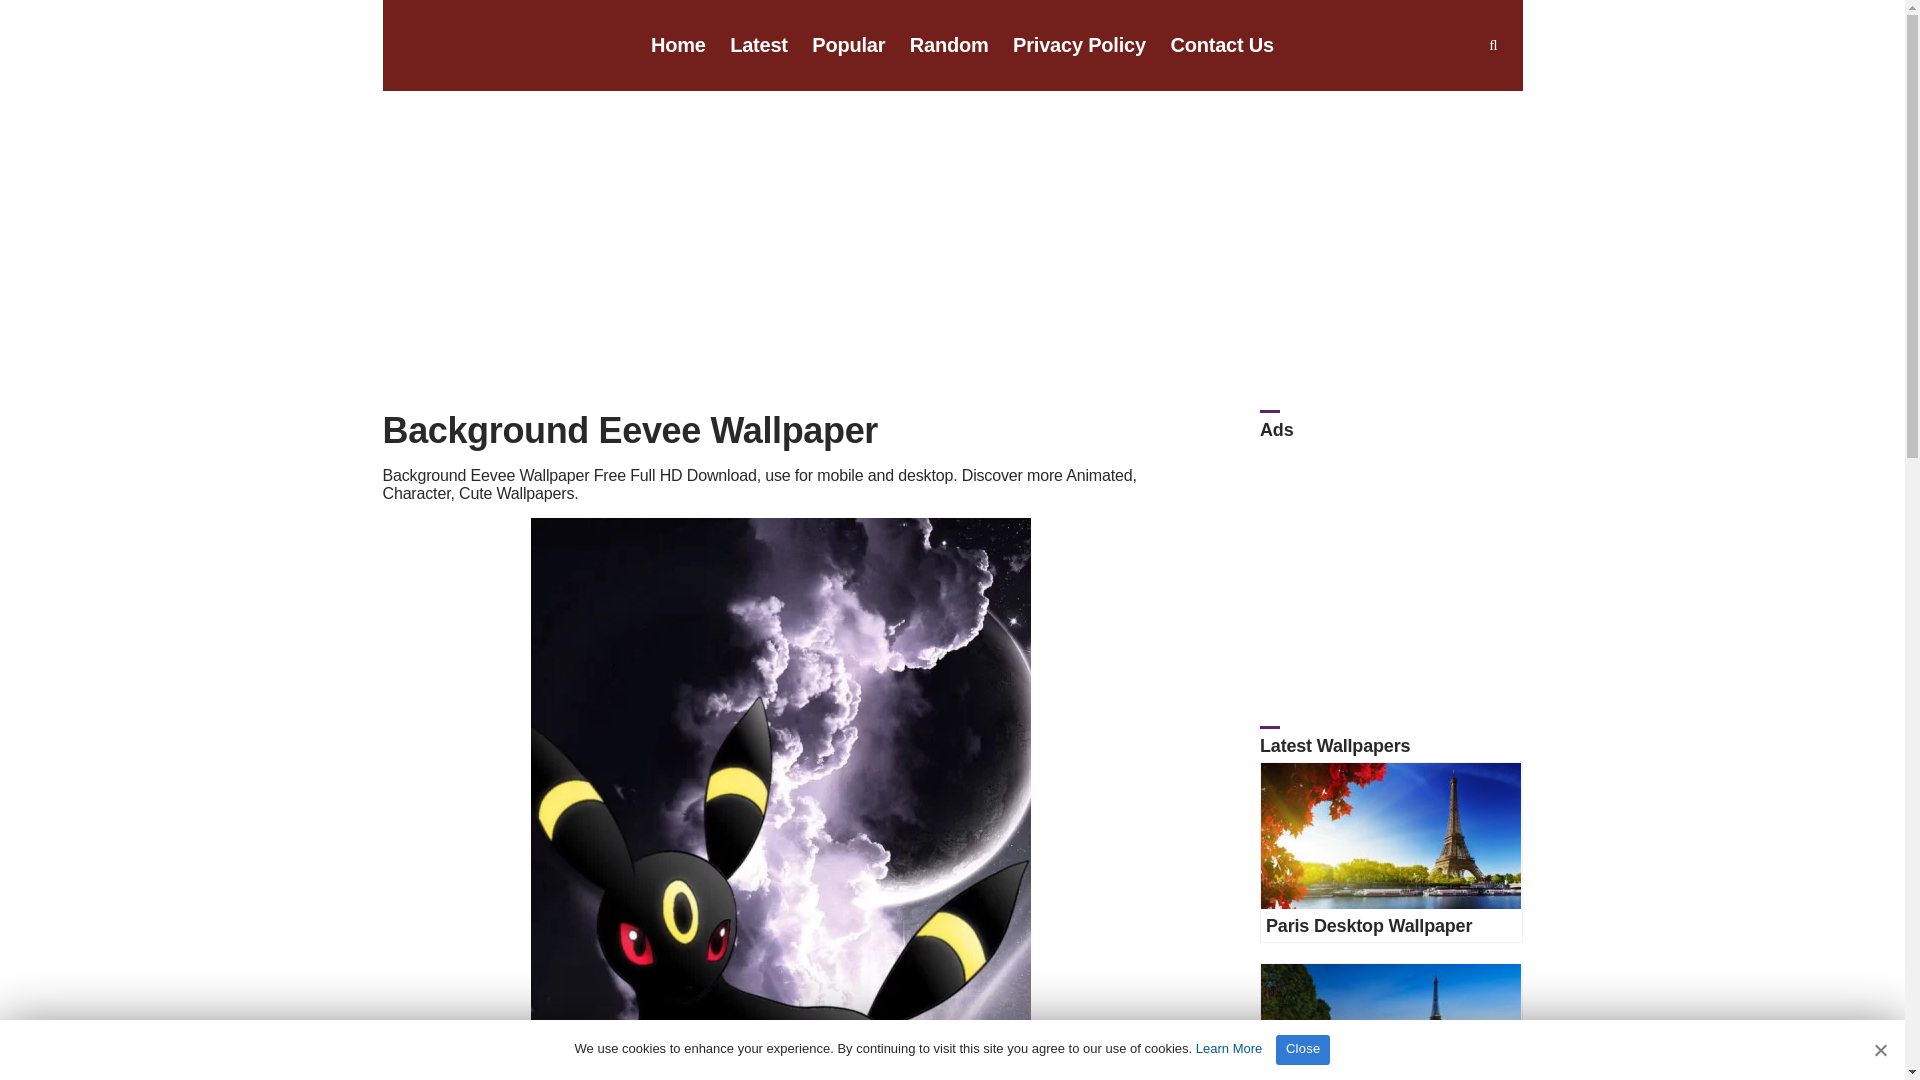 The height and width of the screenshot is (1080, 1920). What do you see at coordinates (949, 46) in the screenshot?
I see `Random` at bounding box center [949, 46].